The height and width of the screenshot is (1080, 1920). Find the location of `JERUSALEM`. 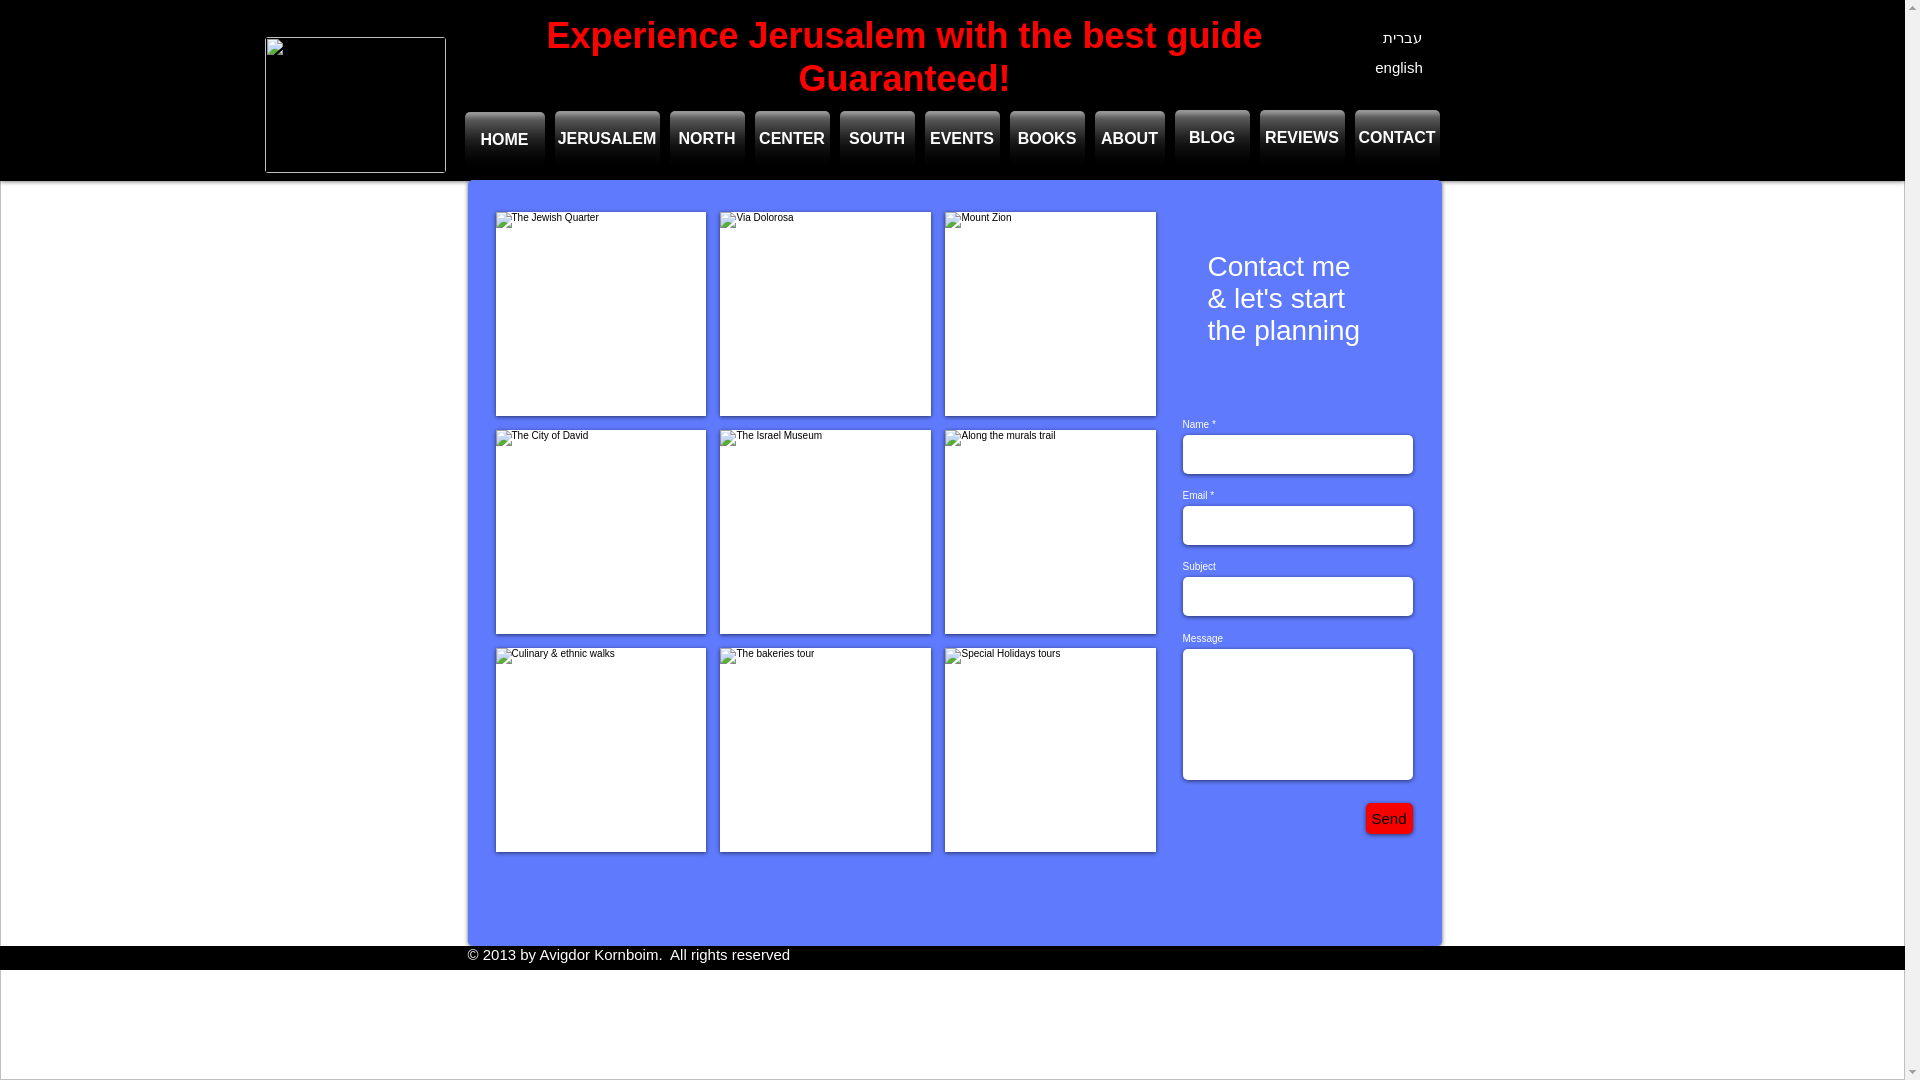

JERUSALEM is located at coordinates (606, 138).